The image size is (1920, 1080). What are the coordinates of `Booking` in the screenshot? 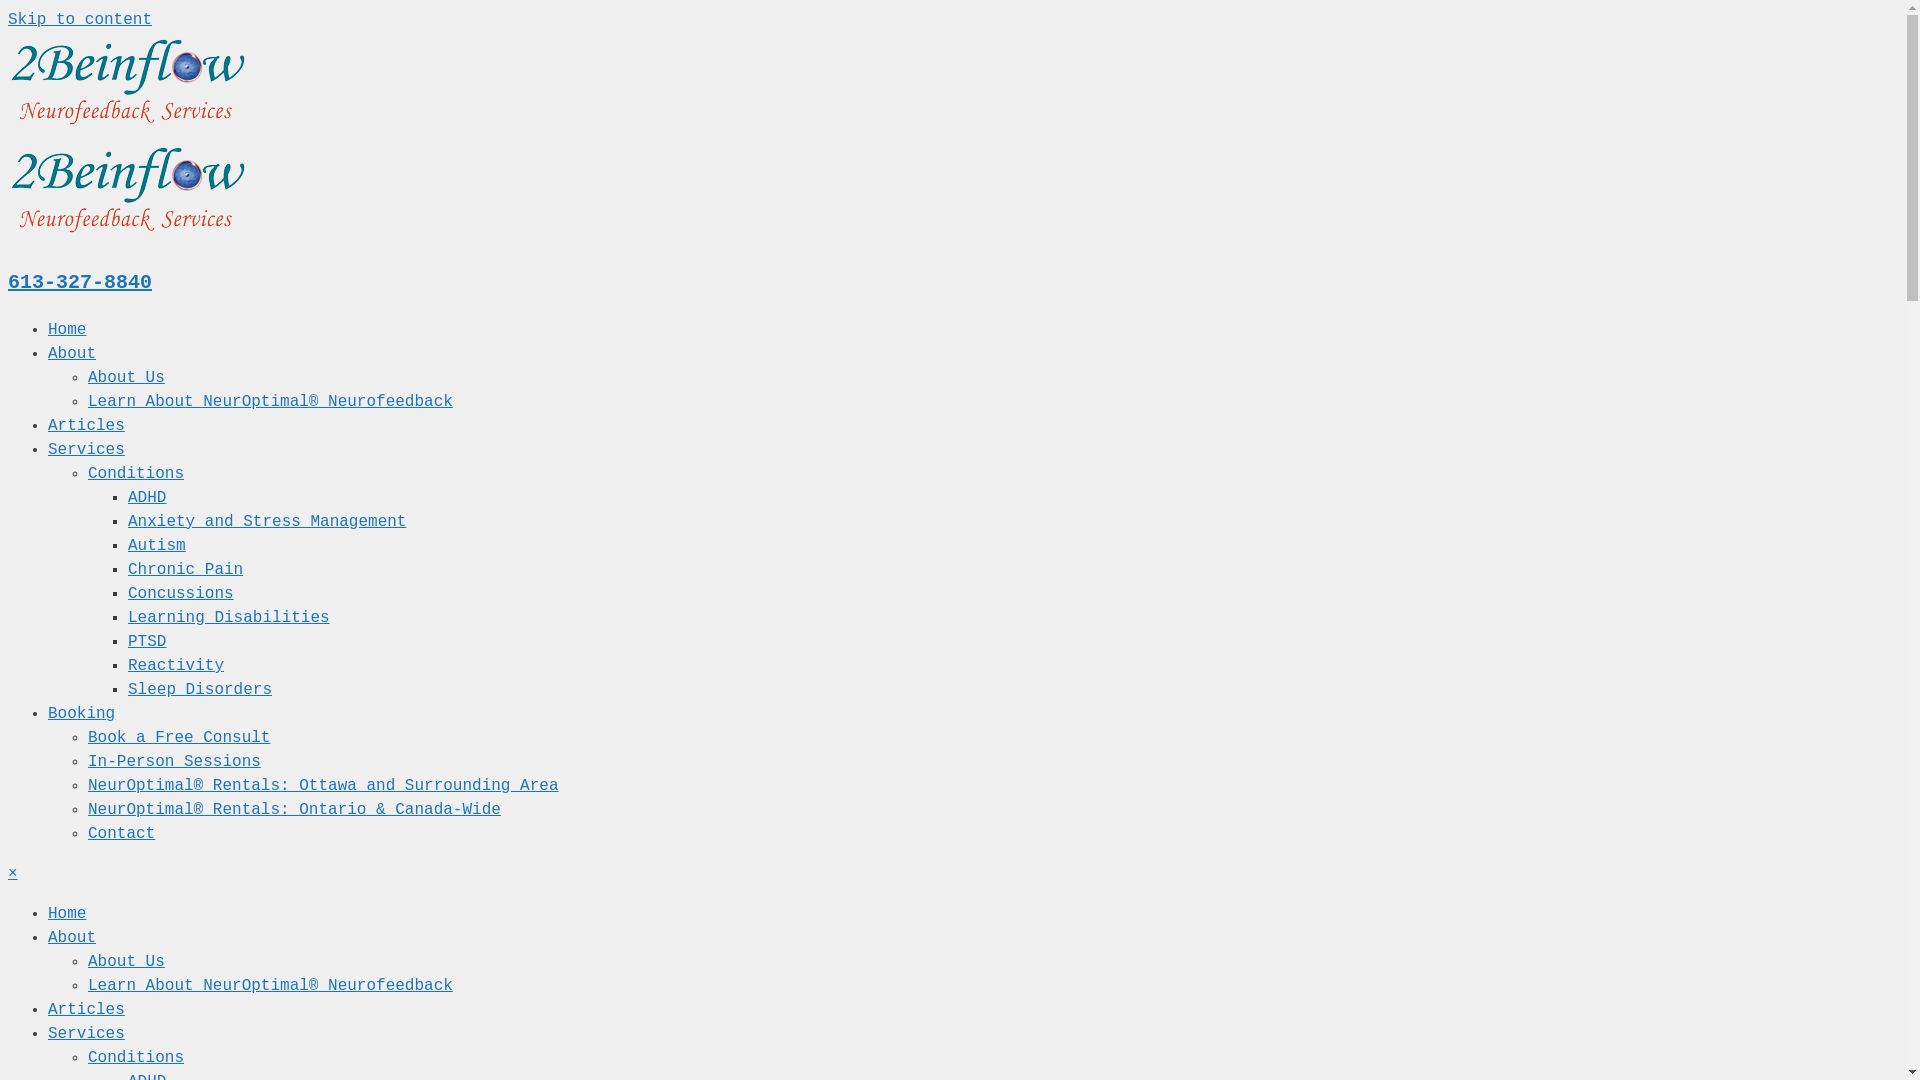 It's located at (82, 714).